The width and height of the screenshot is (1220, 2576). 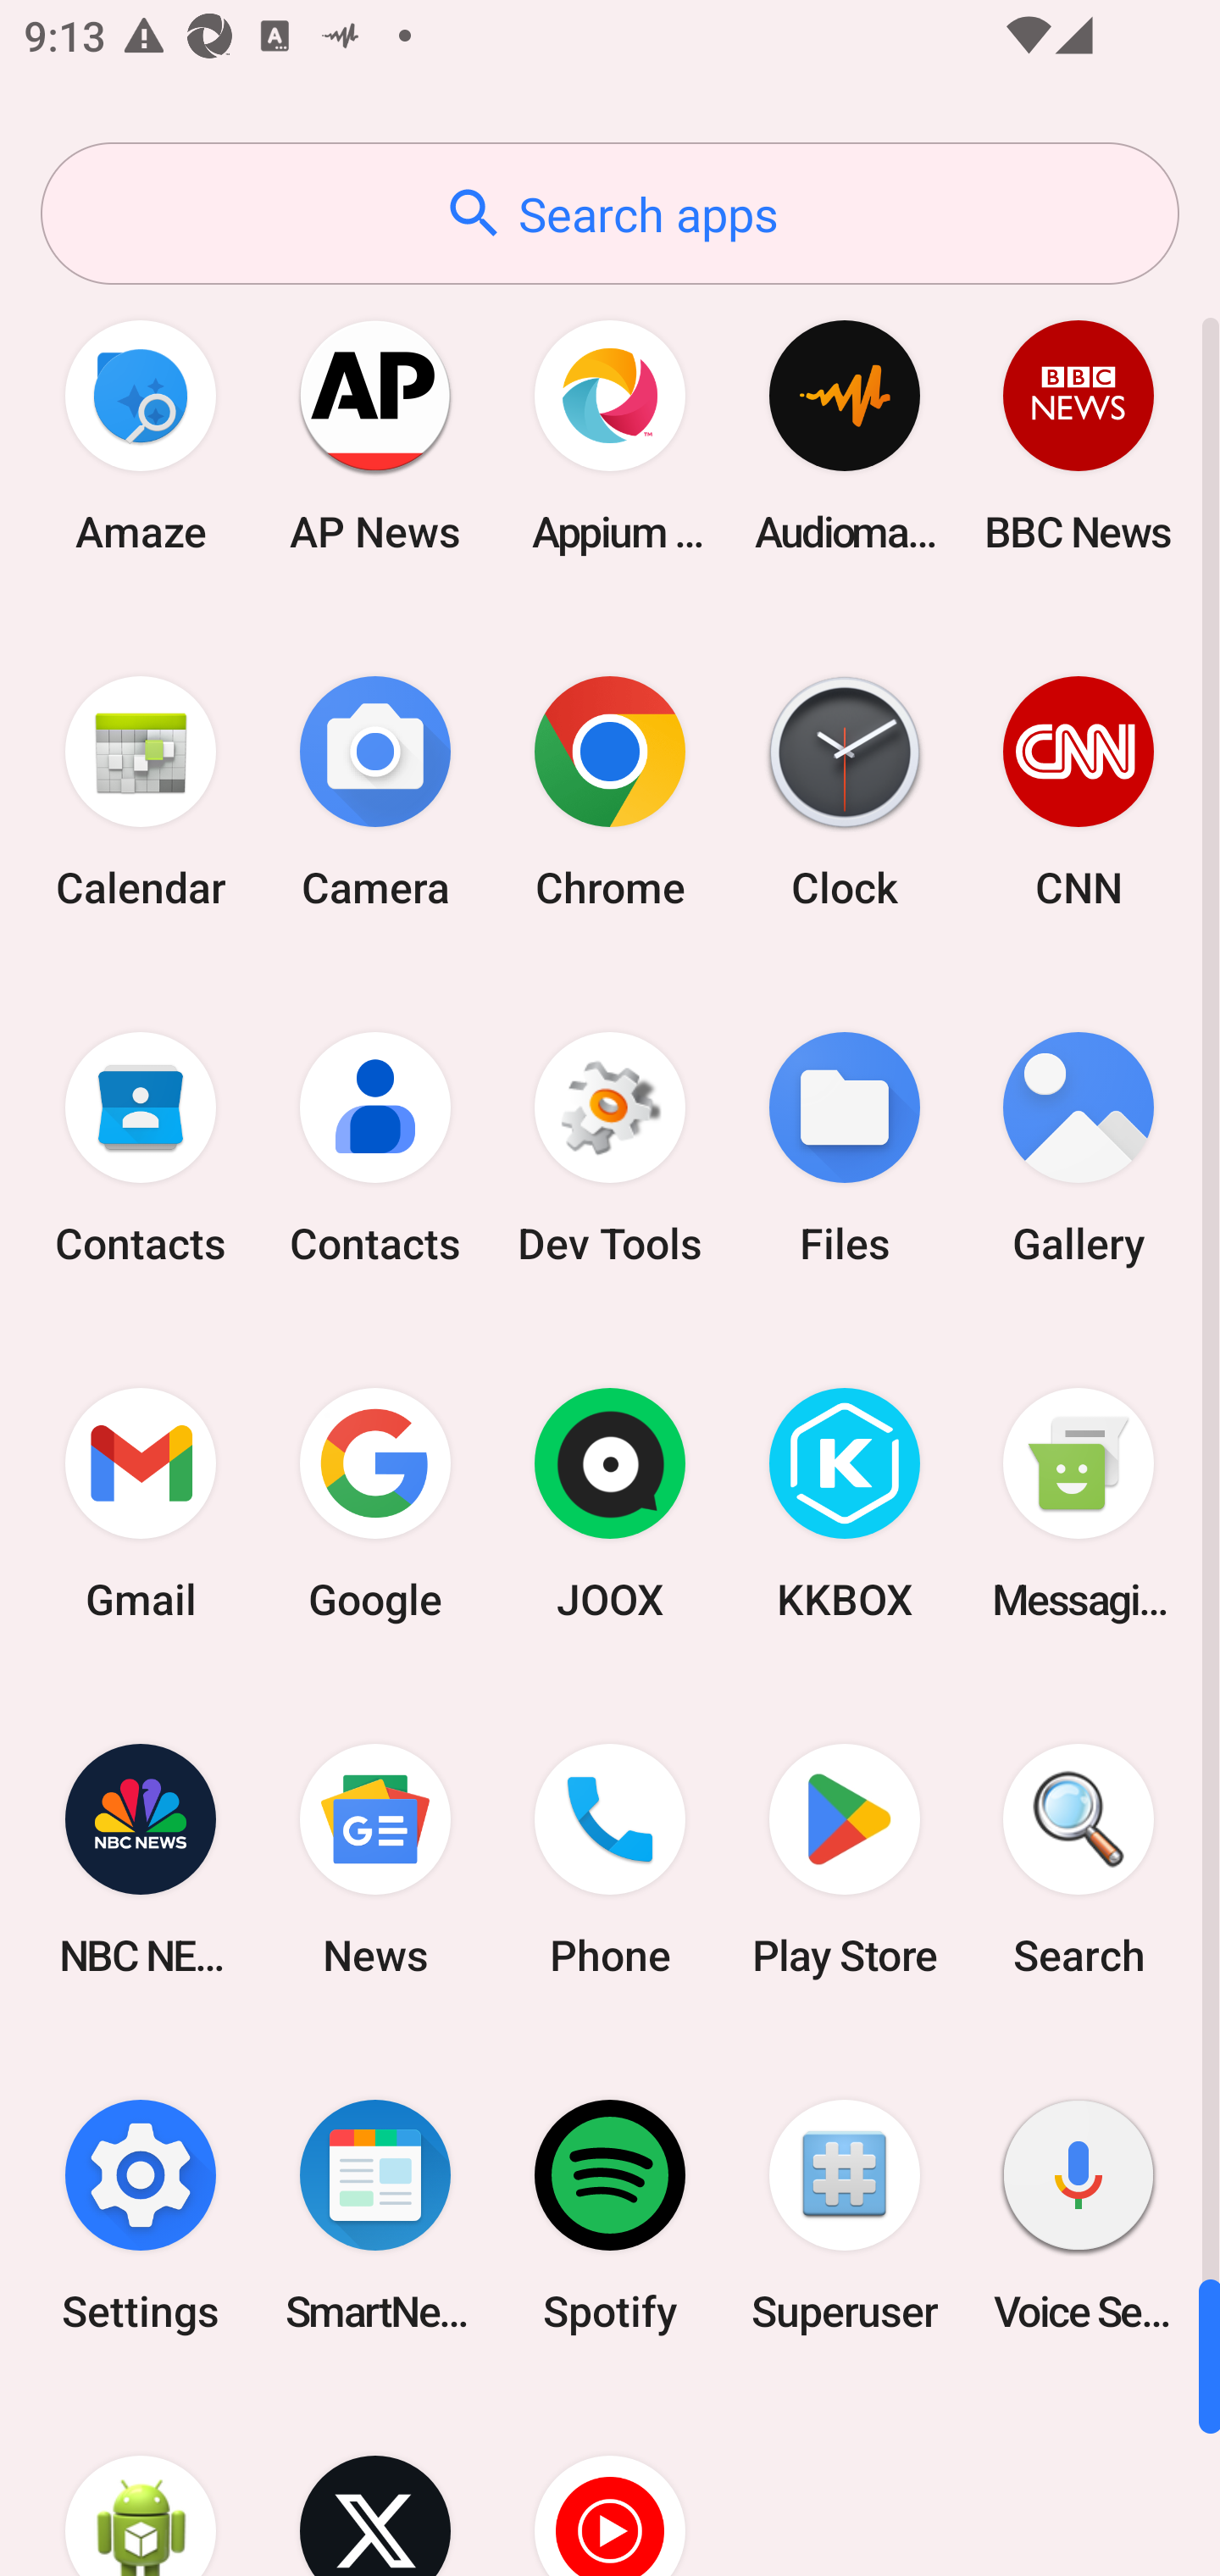 I want to click on Files, so click(x=844, y=1149).